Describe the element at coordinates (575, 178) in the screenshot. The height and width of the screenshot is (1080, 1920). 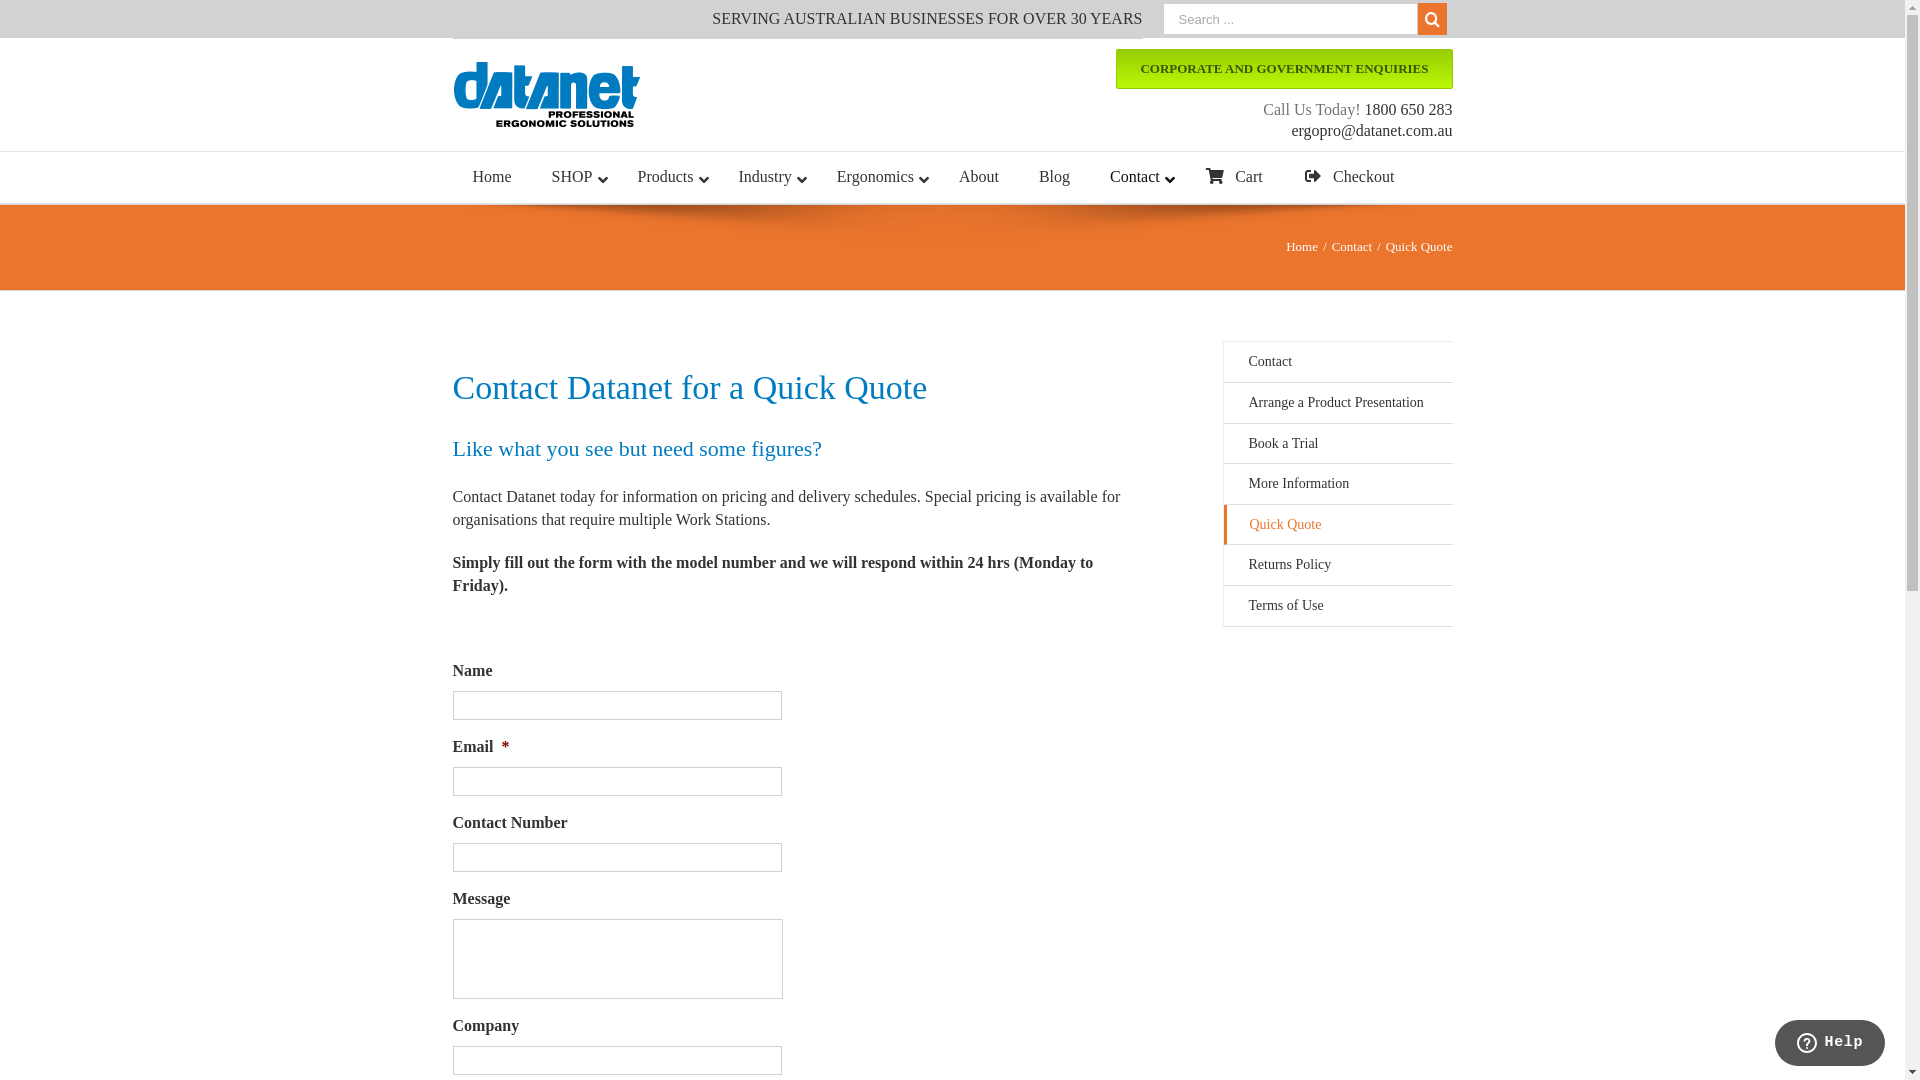
I see `SHOP` at that location.